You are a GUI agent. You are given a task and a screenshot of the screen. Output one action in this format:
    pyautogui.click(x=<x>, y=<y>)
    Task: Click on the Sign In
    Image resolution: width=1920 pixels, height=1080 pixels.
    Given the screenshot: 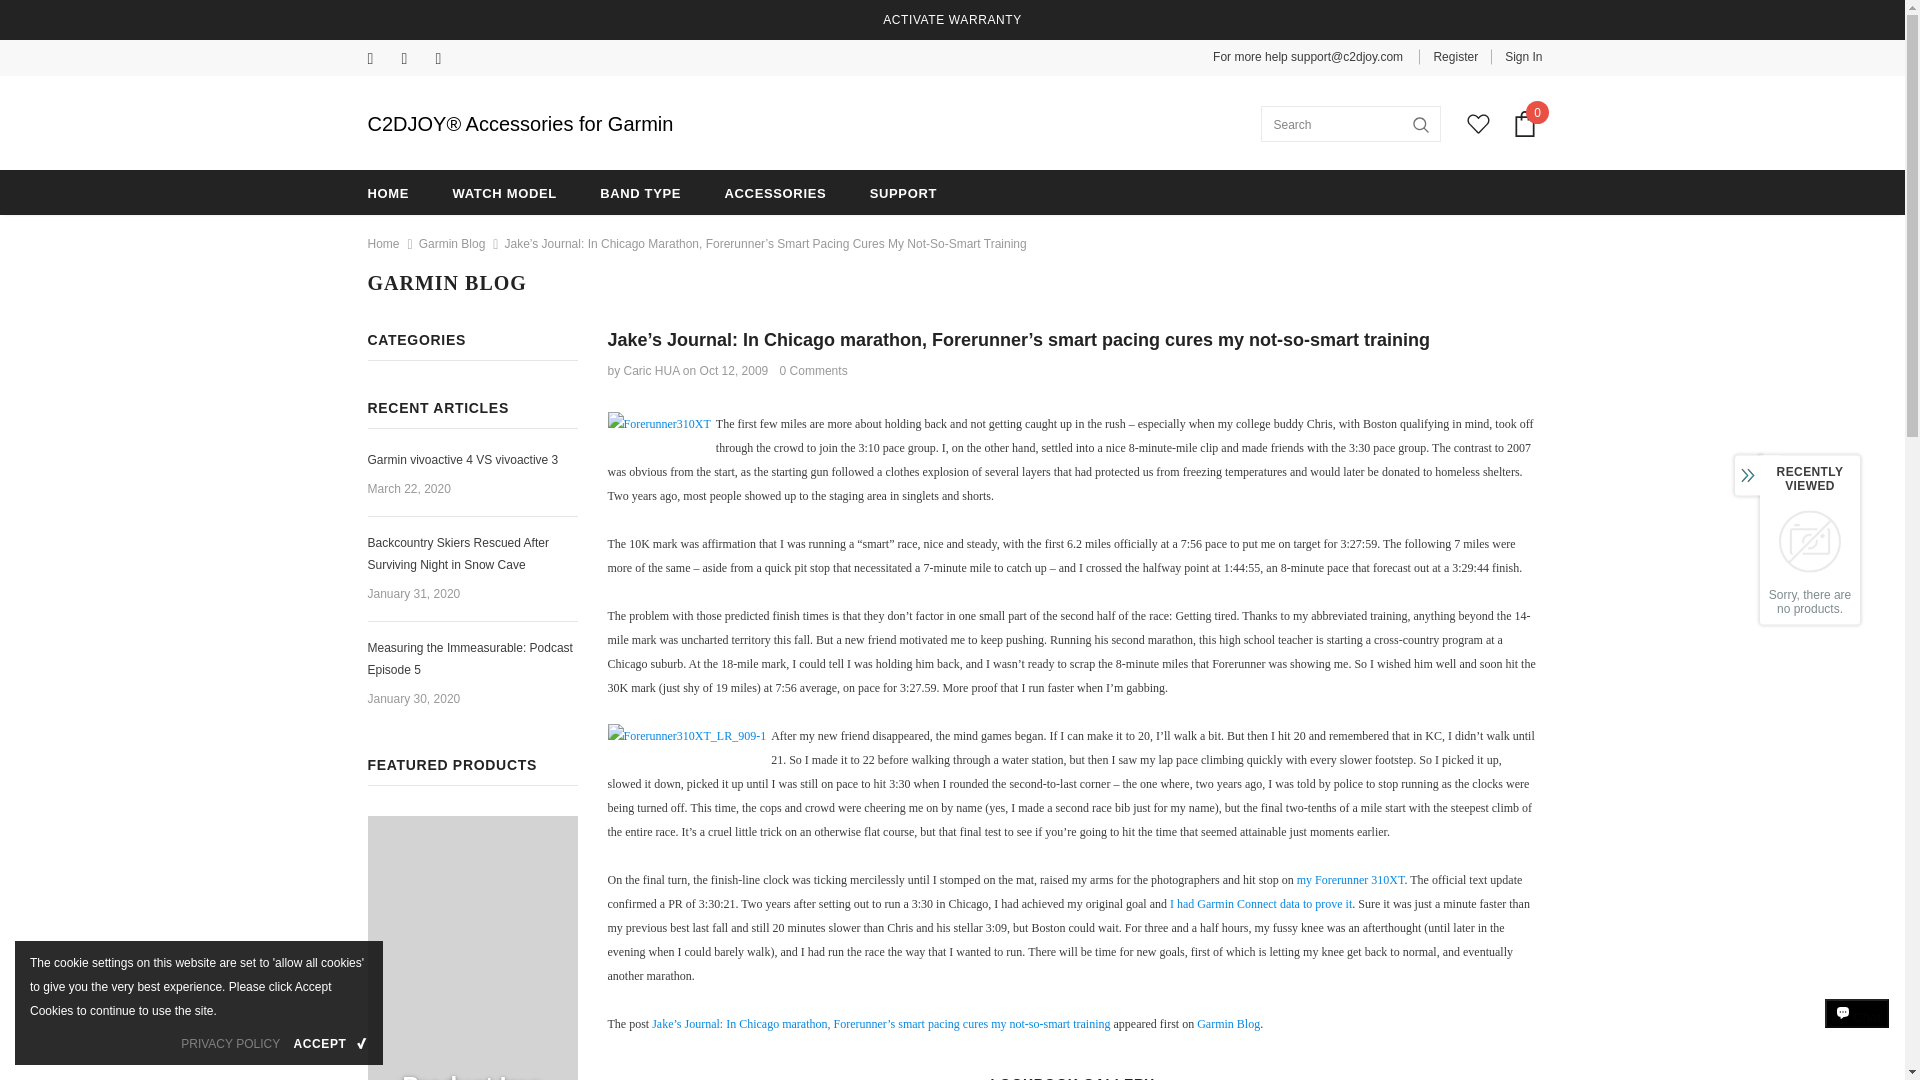 What is the action you would take?
    pyautogui.click(x=1516, y=56)
    